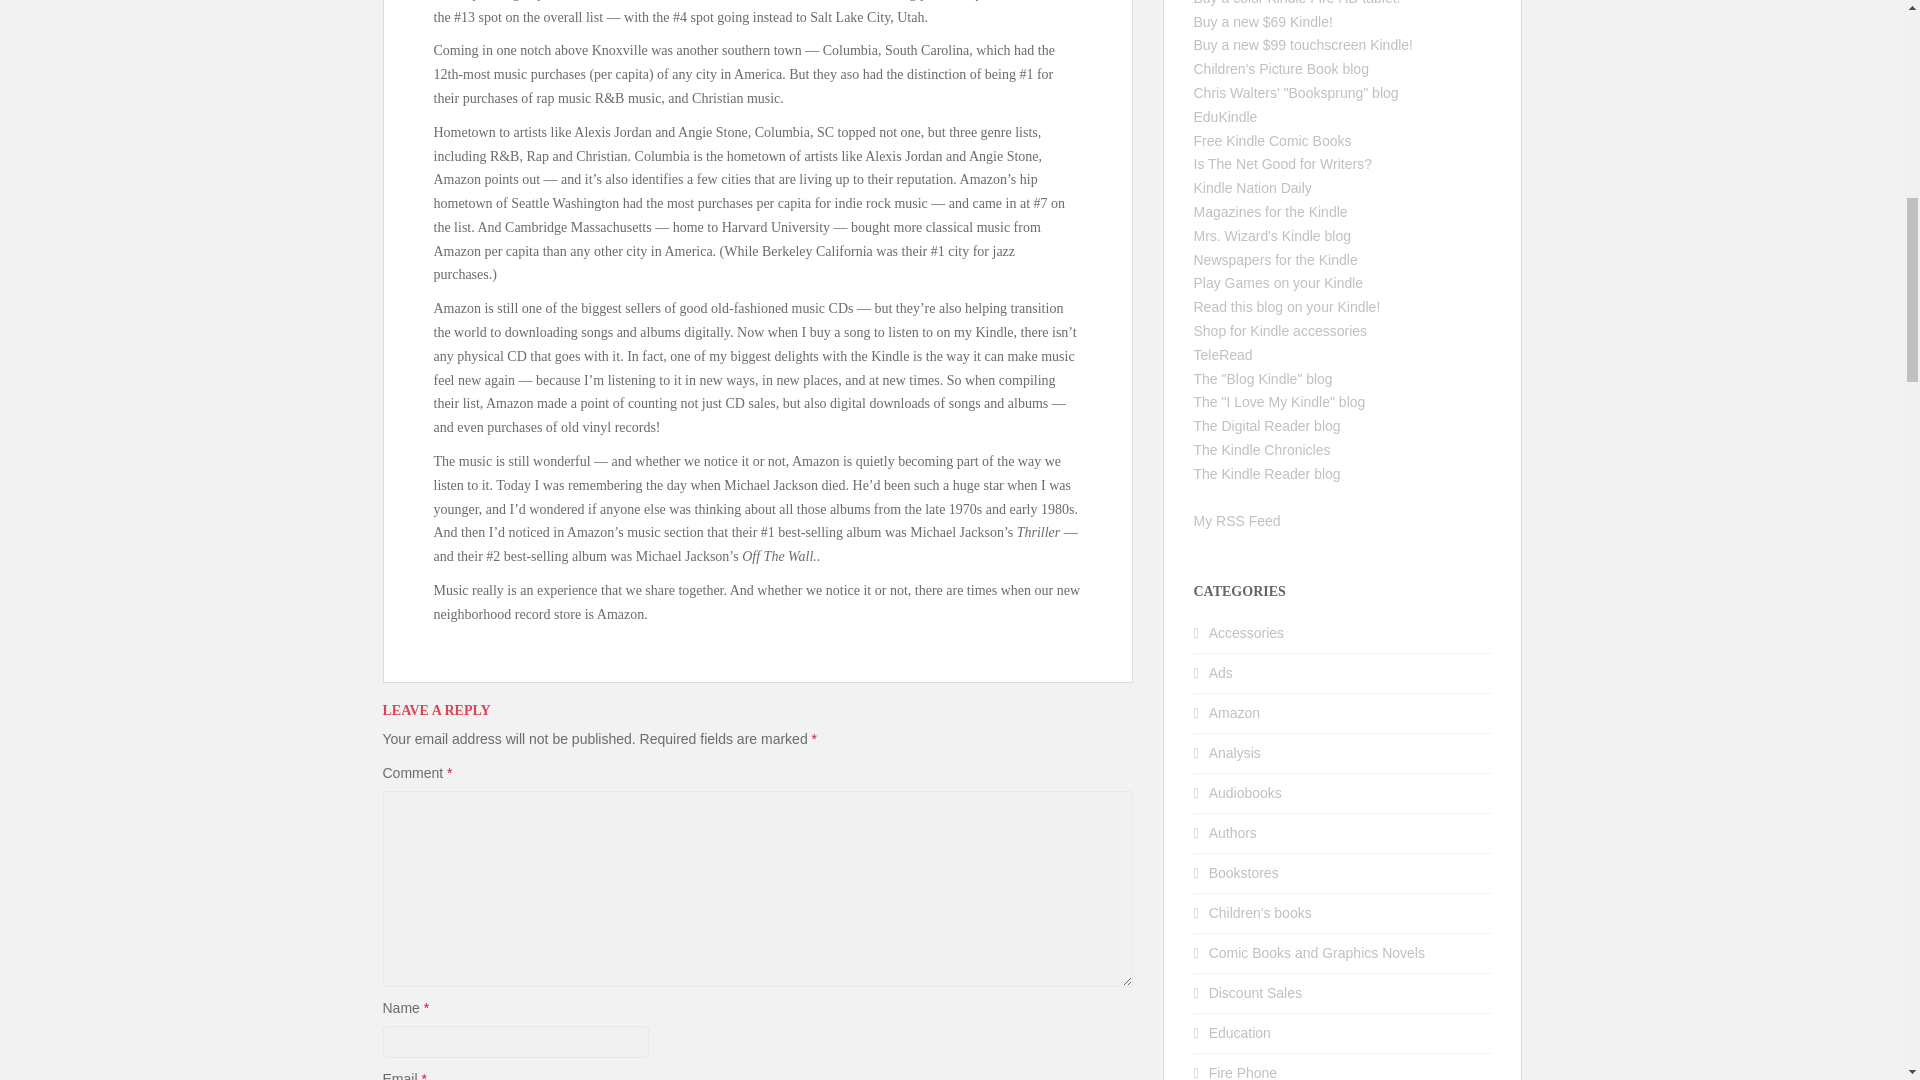  I want to click on Children's Picture Book blog, so click(1281, 68).